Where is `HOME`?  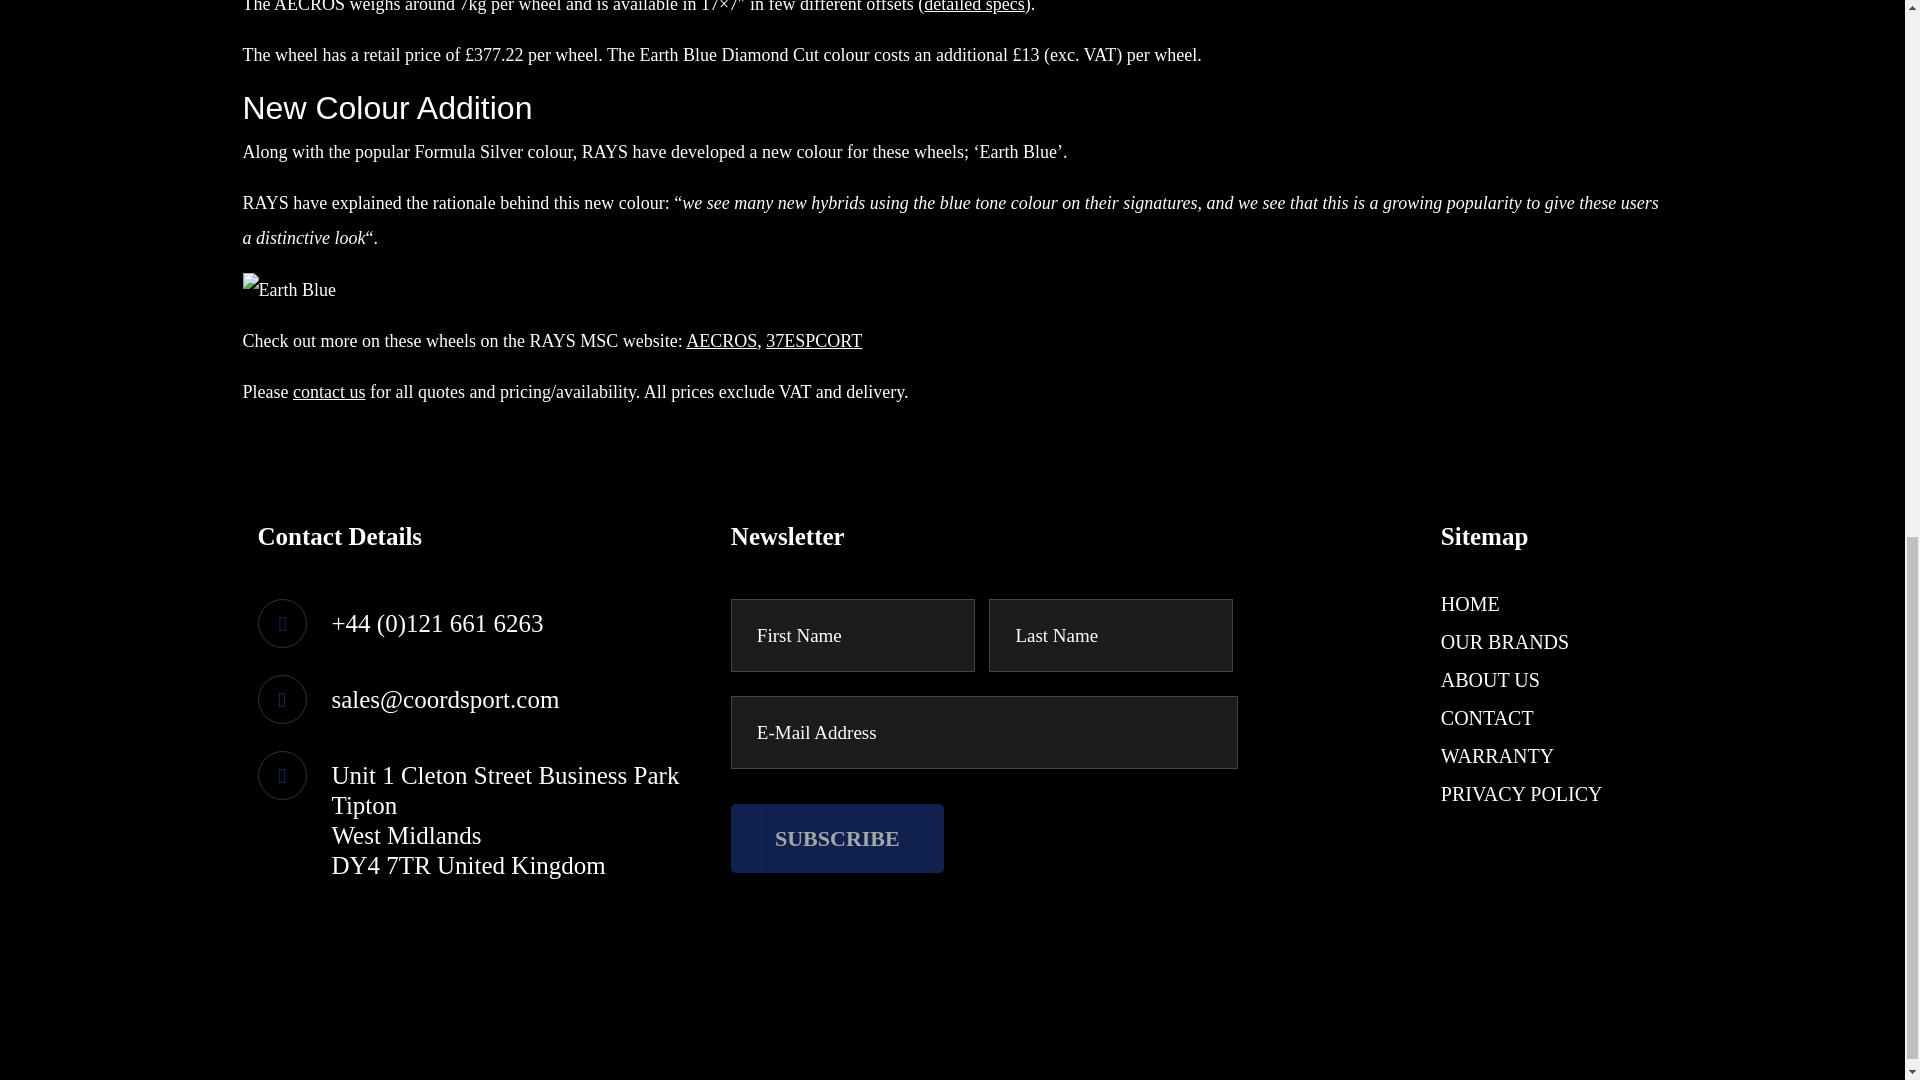 HOME is located at coordinates (1470, 604).